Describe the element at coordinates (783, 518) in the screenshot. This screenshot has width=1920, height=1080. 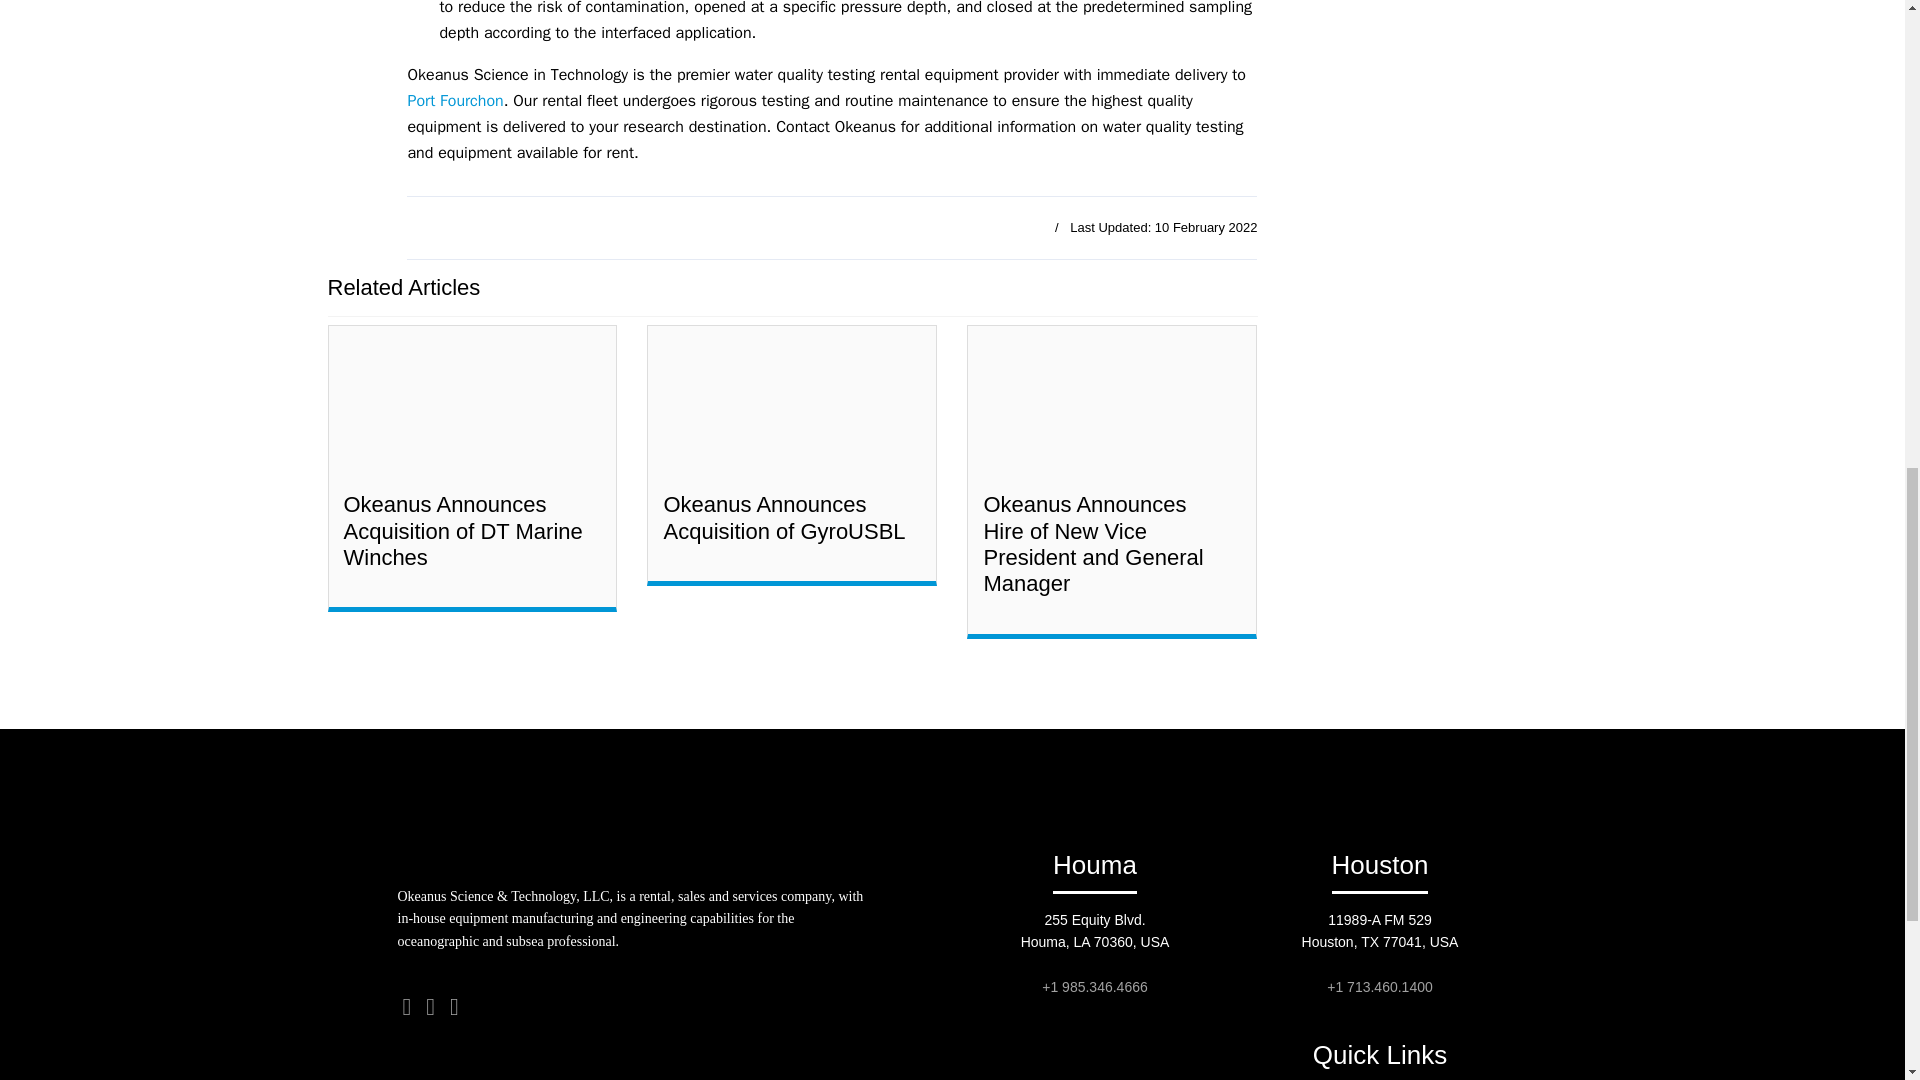
I see `Okeanus Announces Acquisition of GyroUSBL` at that location.